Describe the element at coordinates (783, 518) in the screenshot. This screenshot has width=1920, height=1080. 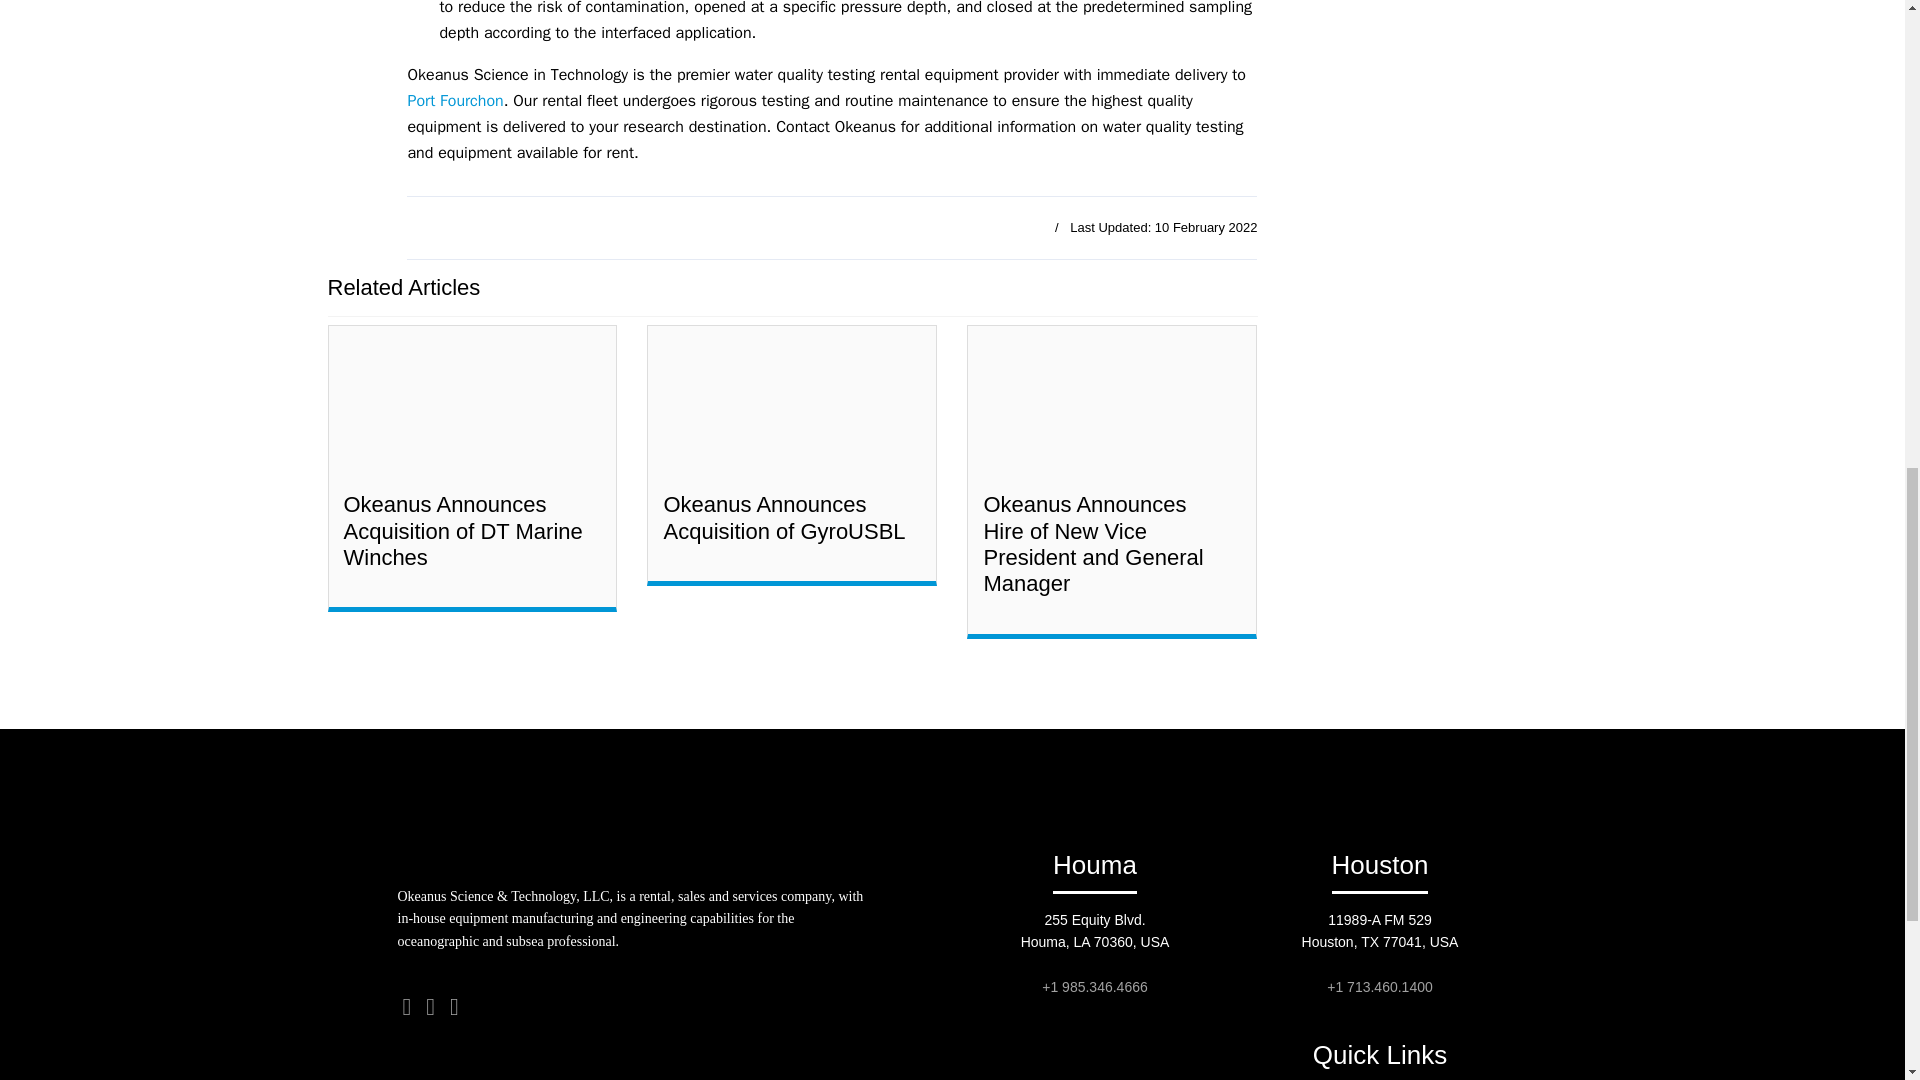
I see `Okeanus Announces Acquisition of GyroUSBL` at that location.